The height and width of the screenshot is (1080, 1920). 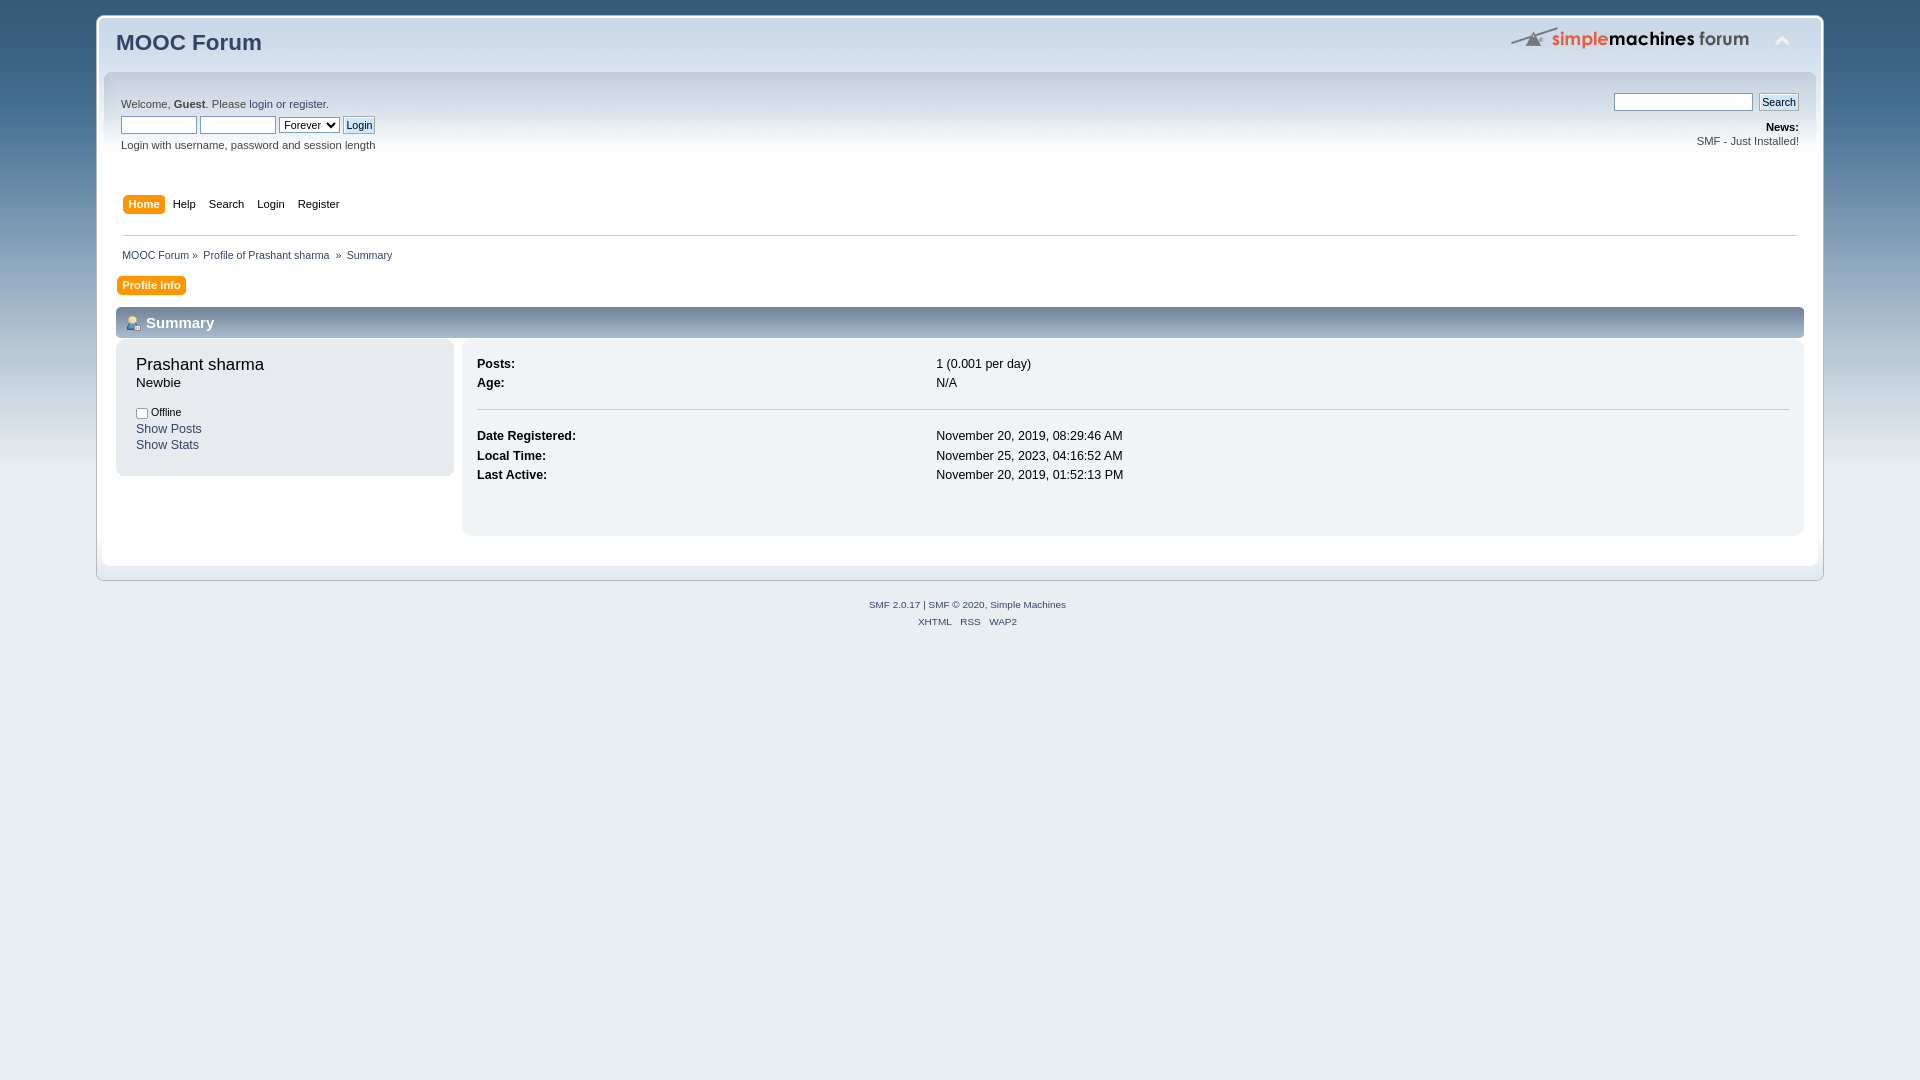 What do you see at coordinates (189, 42) in the screenshot?
I see `MOOC Forum` at bounding box center [189, 42].